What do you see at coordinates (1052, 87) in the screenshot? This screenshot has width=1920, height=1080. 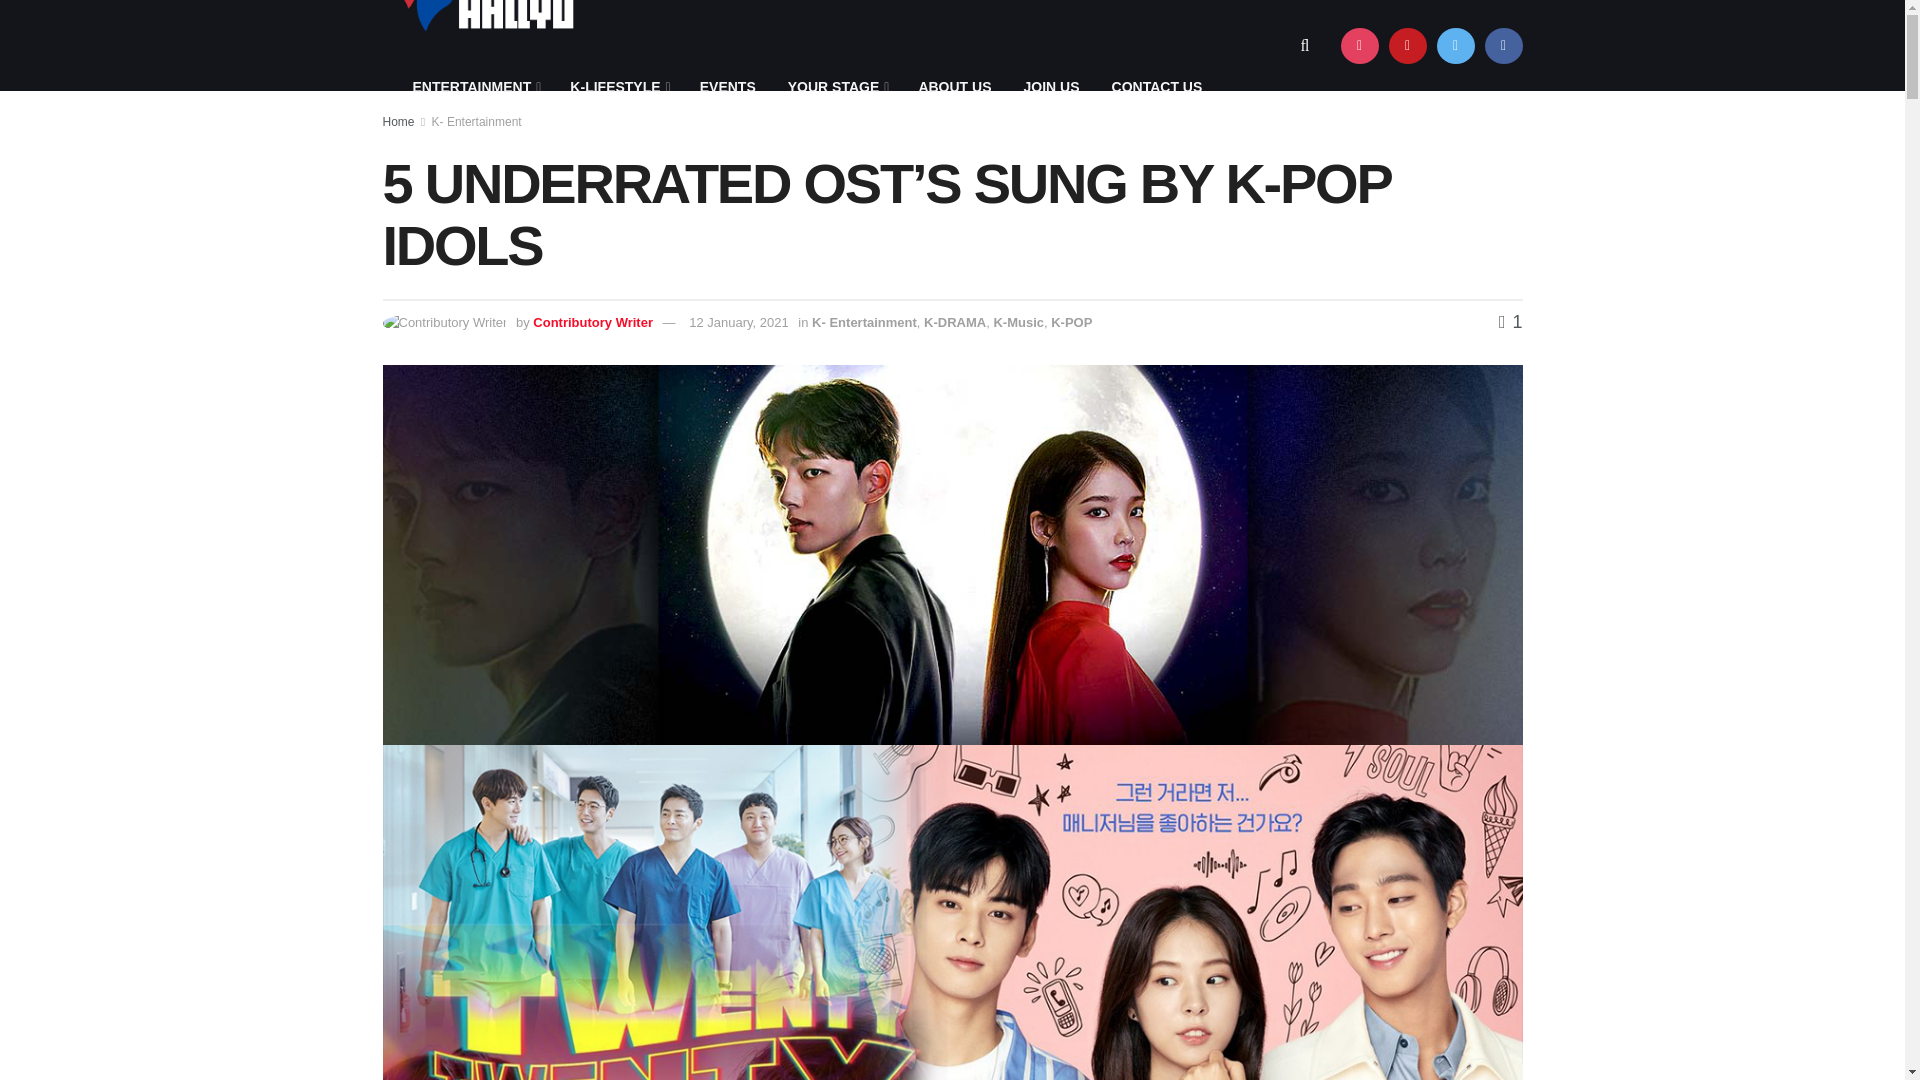 I see `JOIN US` at bounding box center [1052, 87].